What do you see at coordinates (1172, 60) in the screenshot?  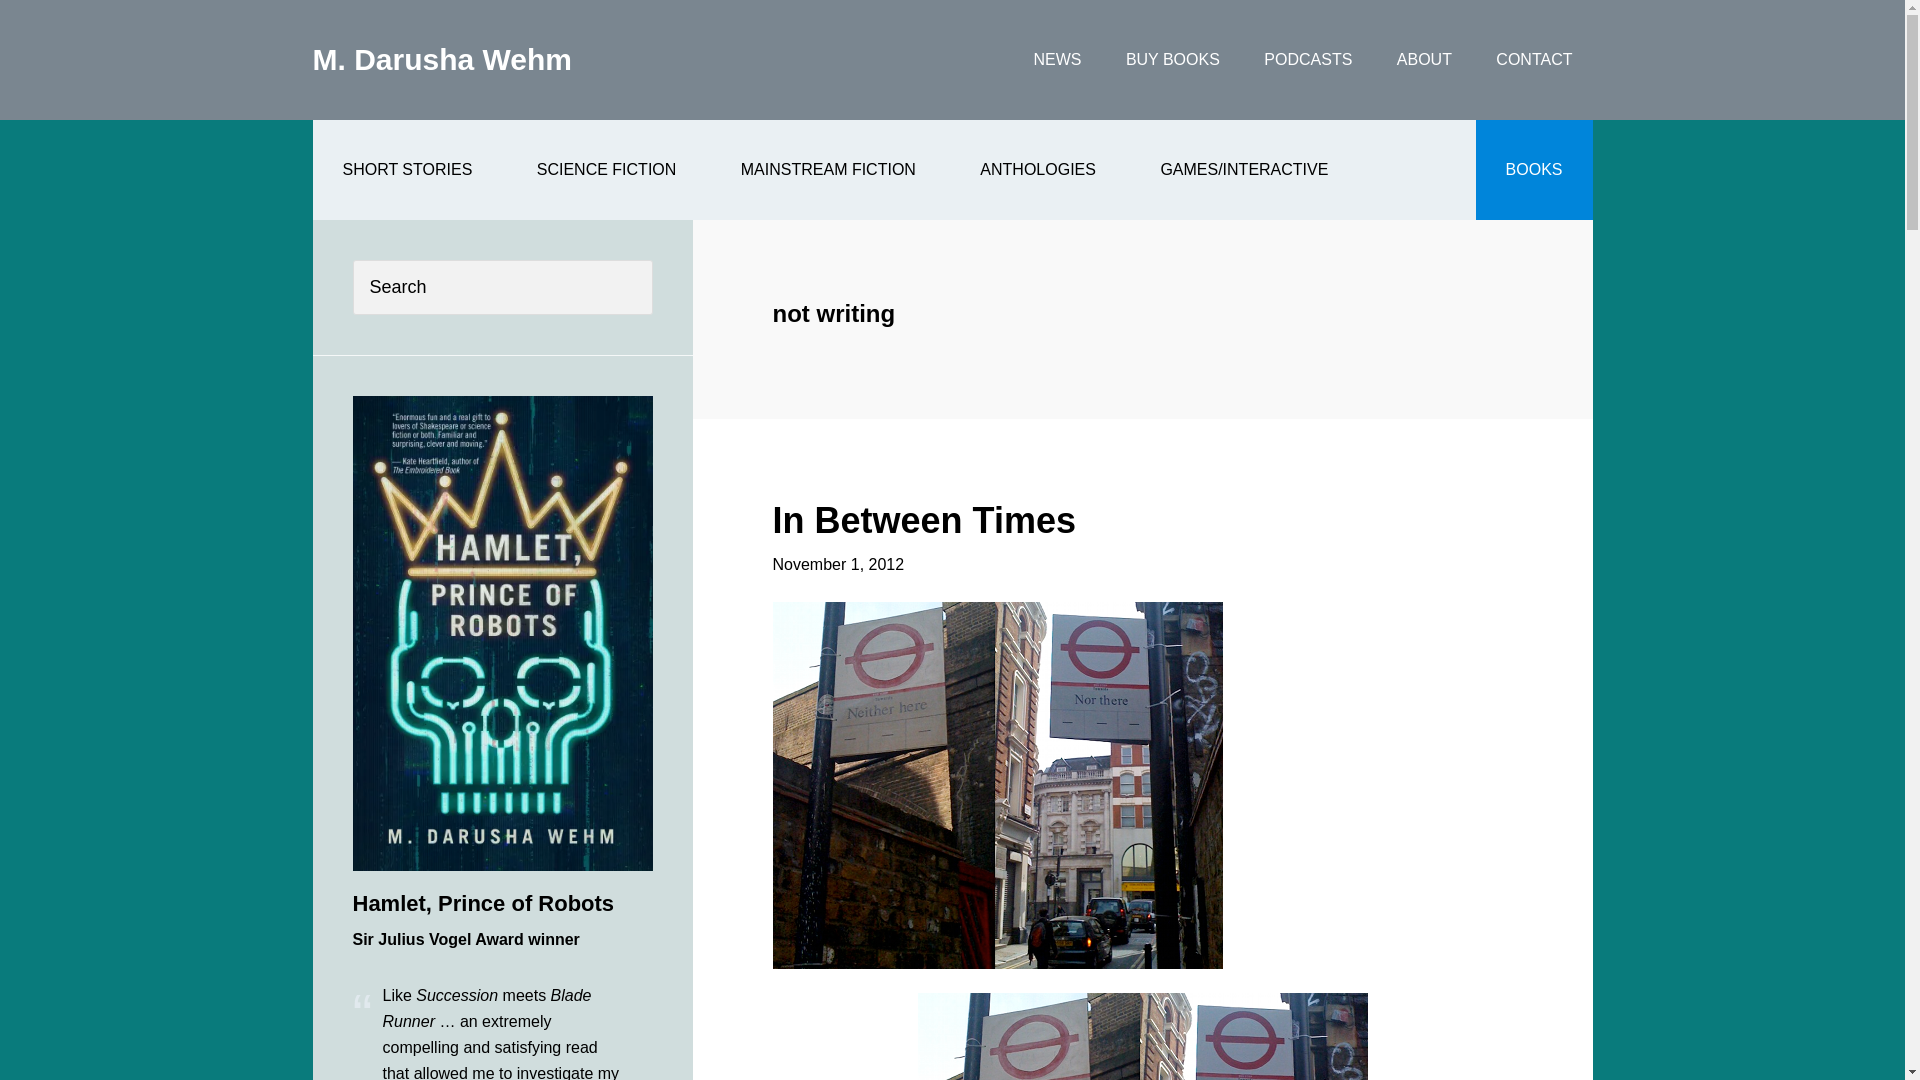 I see `BUY BOOKS` at bounding box center [1172, 60].